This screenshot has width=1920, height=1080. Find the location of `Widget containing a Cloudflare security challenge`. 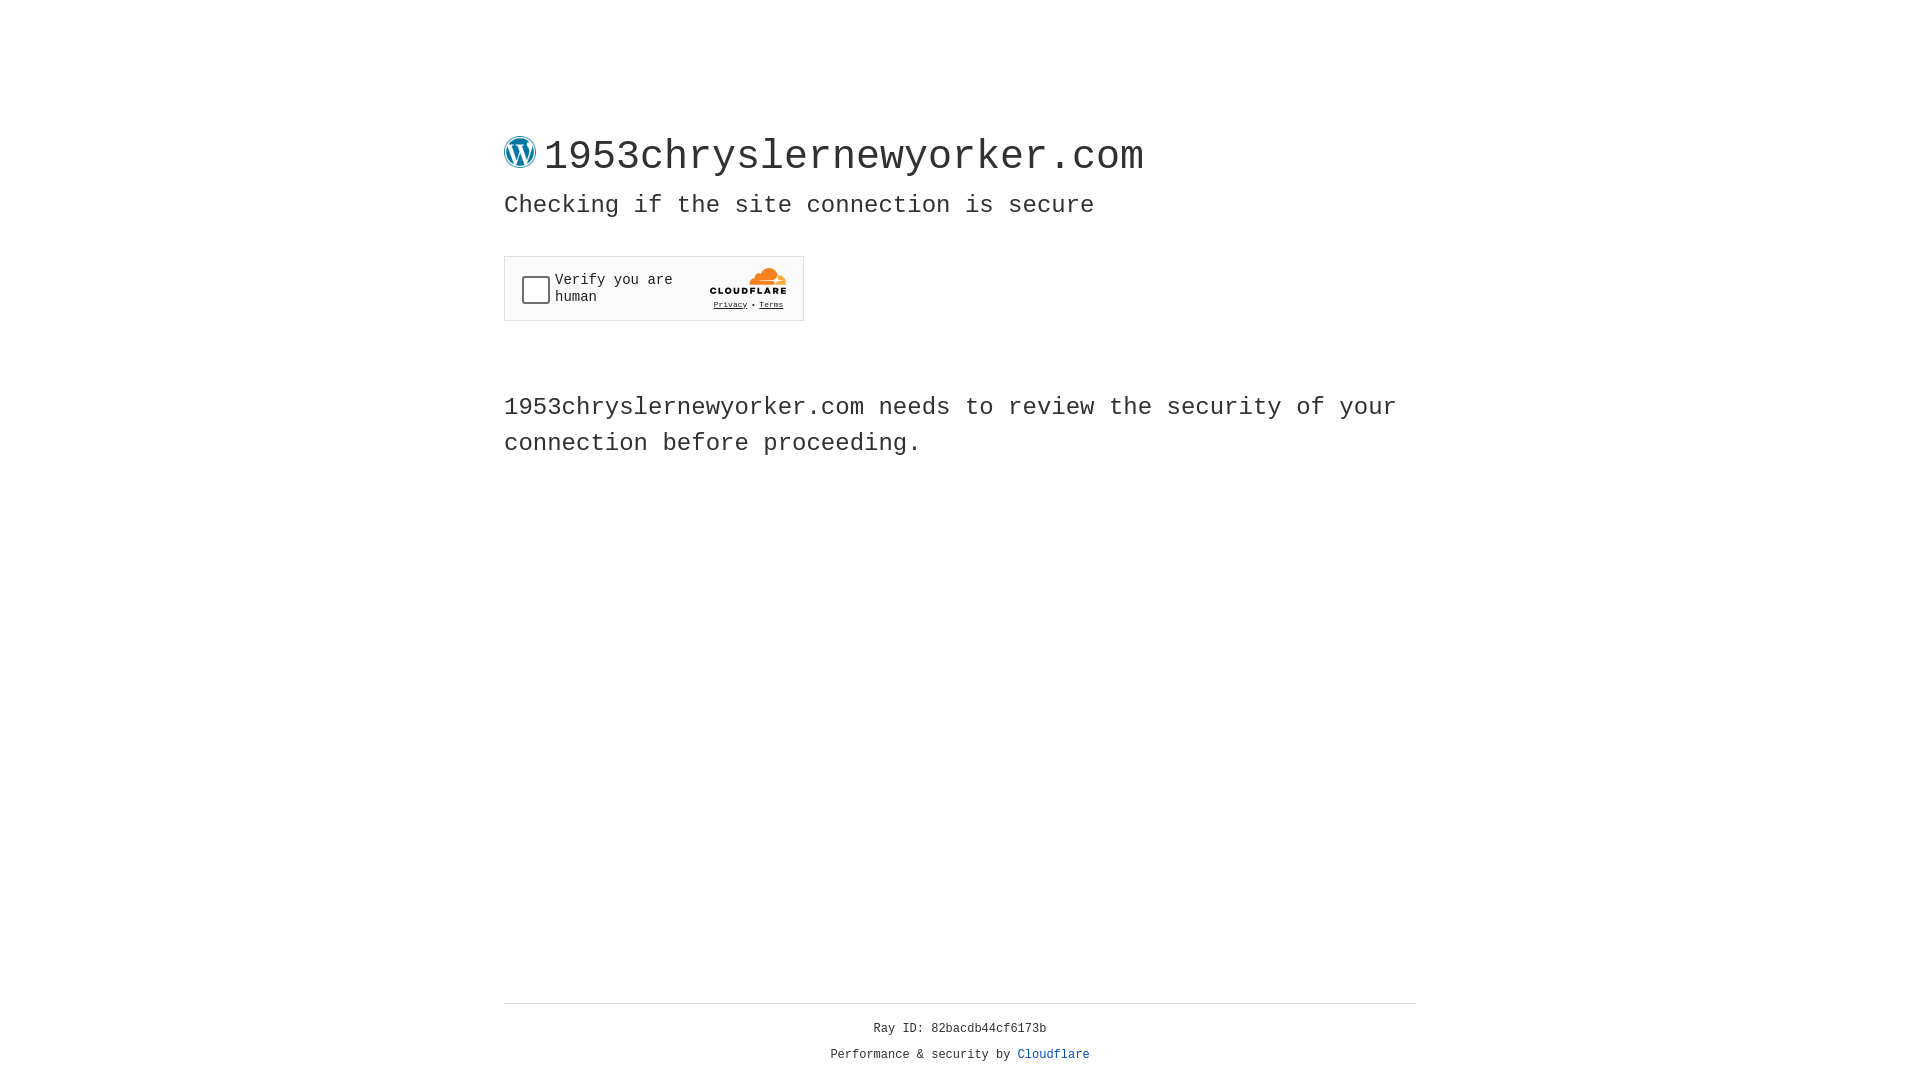

Widget containing a Cloudflare security challenge is located at coordinates (654, 288).